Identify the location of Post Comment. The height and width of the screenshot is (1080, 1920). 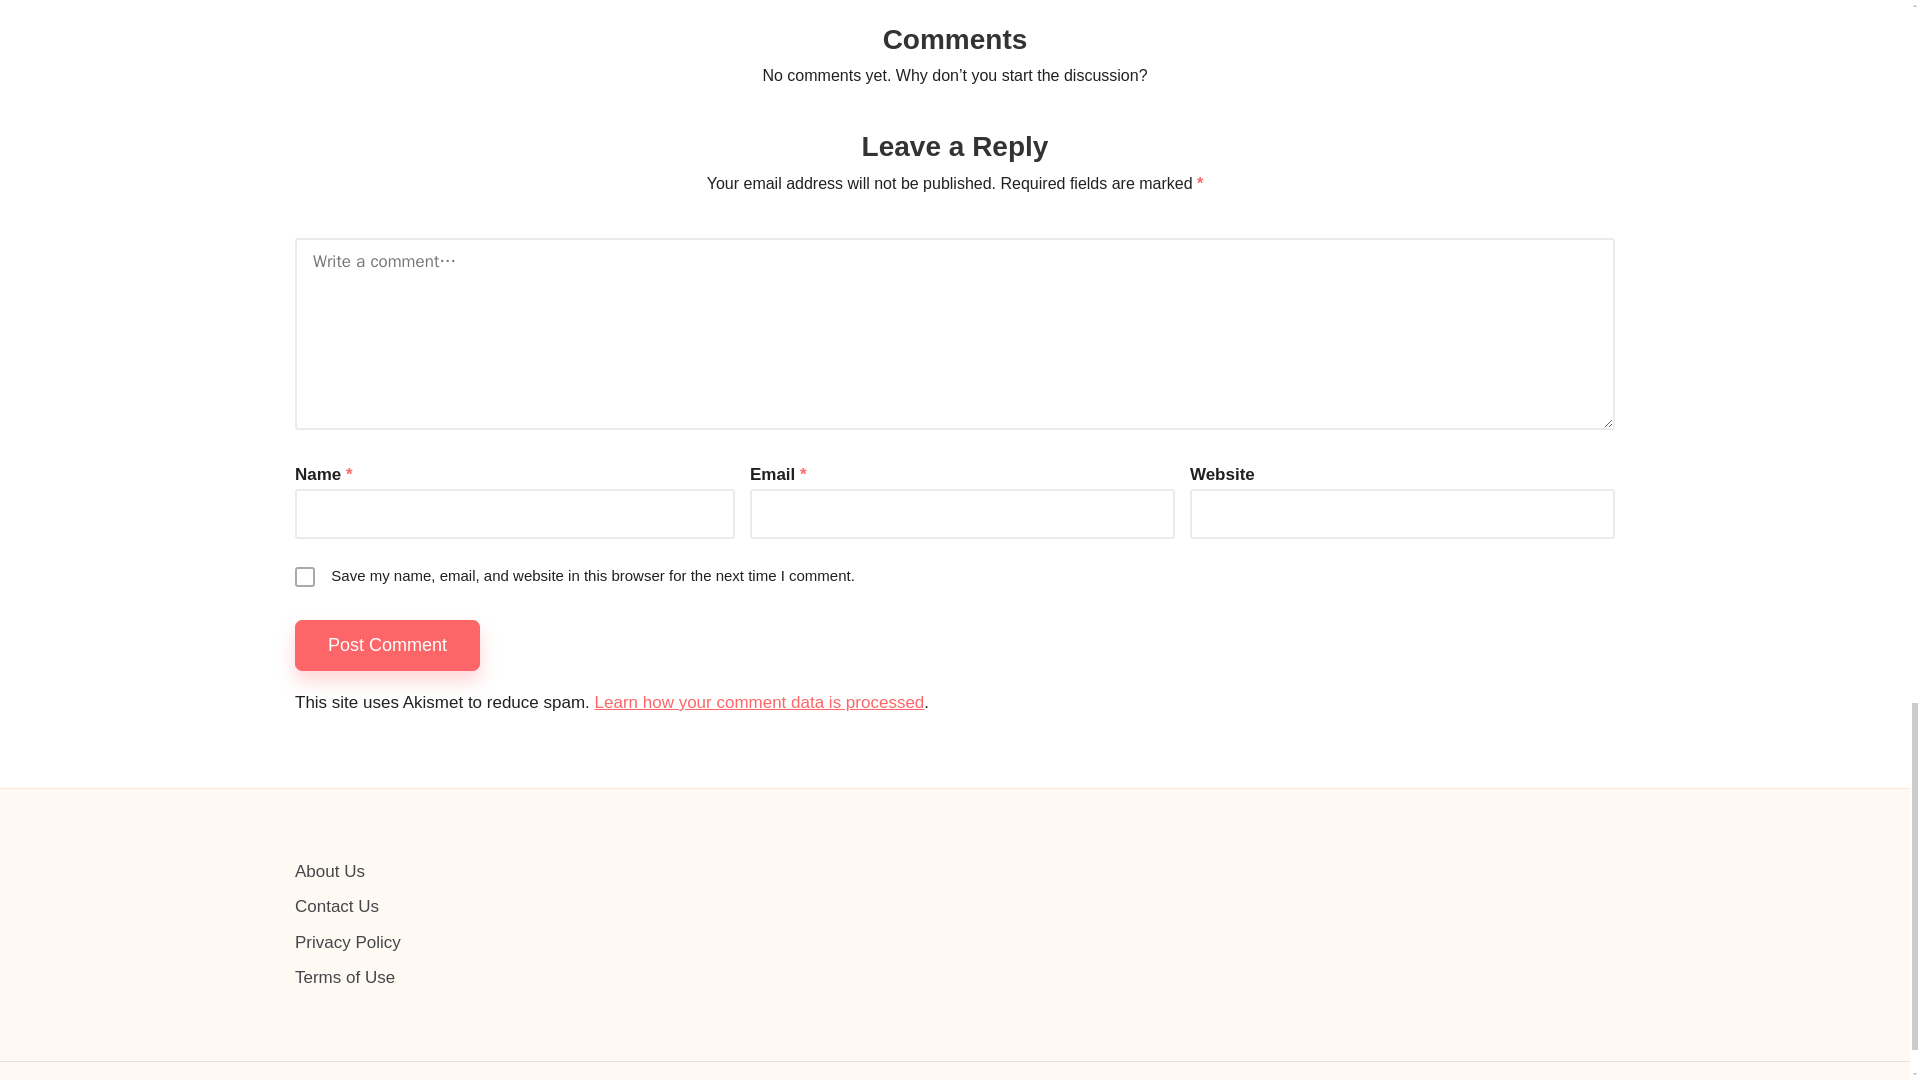
(388, 644).